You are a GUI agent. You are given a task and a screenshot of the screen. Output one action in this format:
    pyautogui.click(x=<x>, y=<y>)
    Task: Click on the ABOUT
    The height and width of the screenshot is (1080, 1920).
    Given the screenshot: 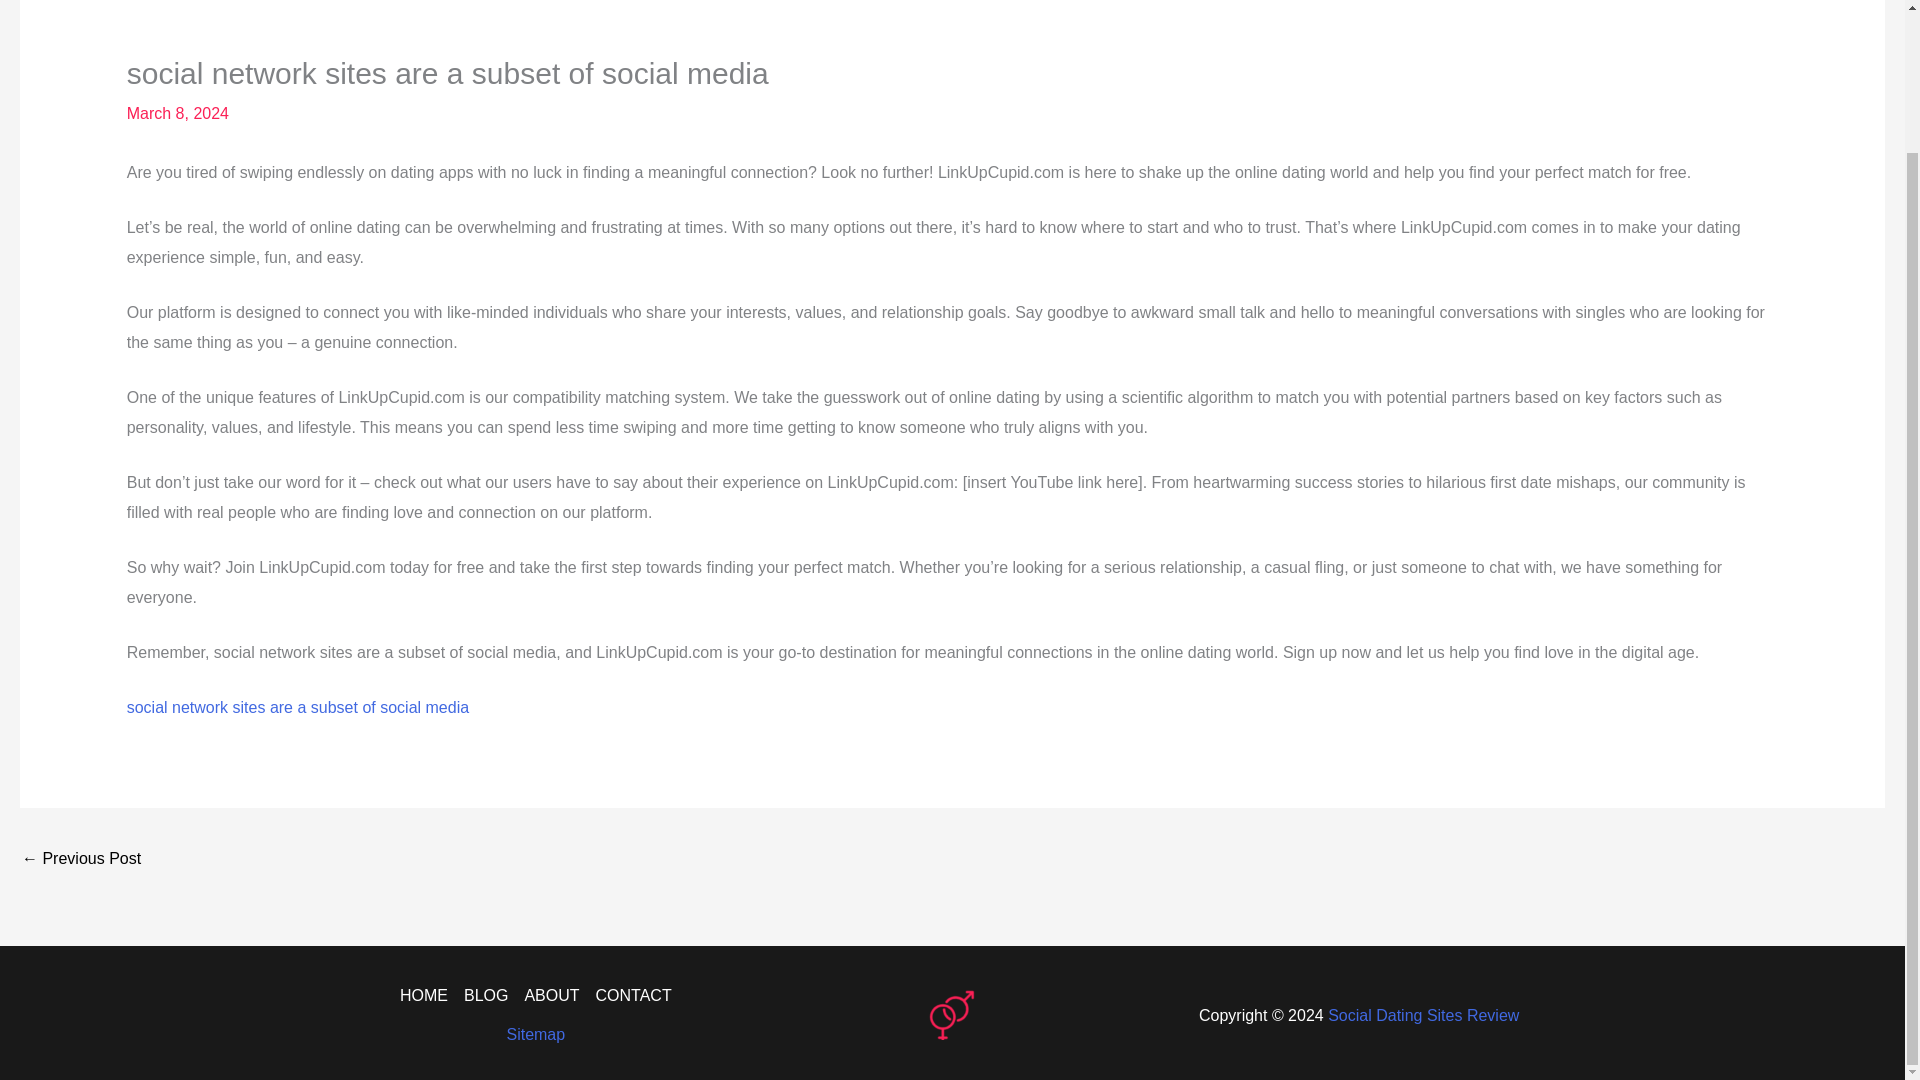 What is the action you would take?
    pyautogui.click(x=552, y=995)
    